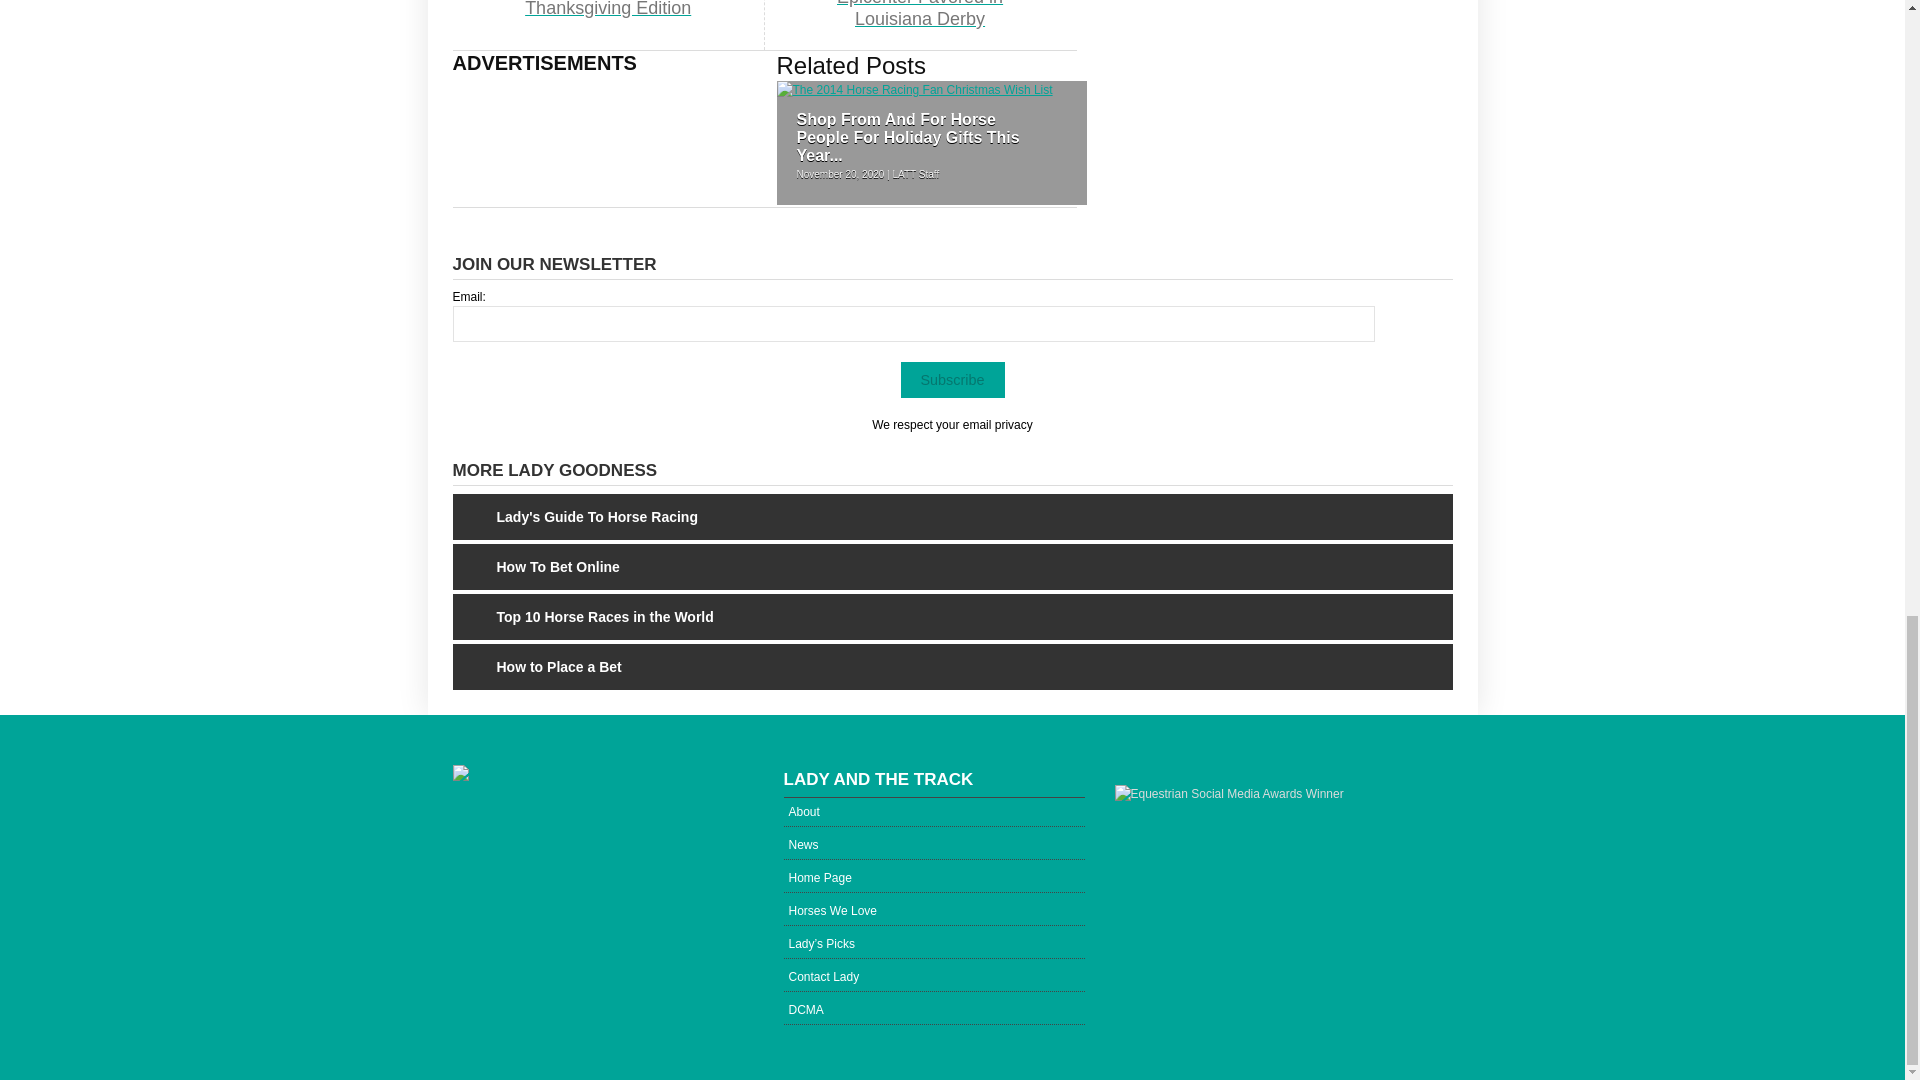 Image resolution: width=1920 pixels, height=1080 pixels. I want to click on News, so click(934, 843).